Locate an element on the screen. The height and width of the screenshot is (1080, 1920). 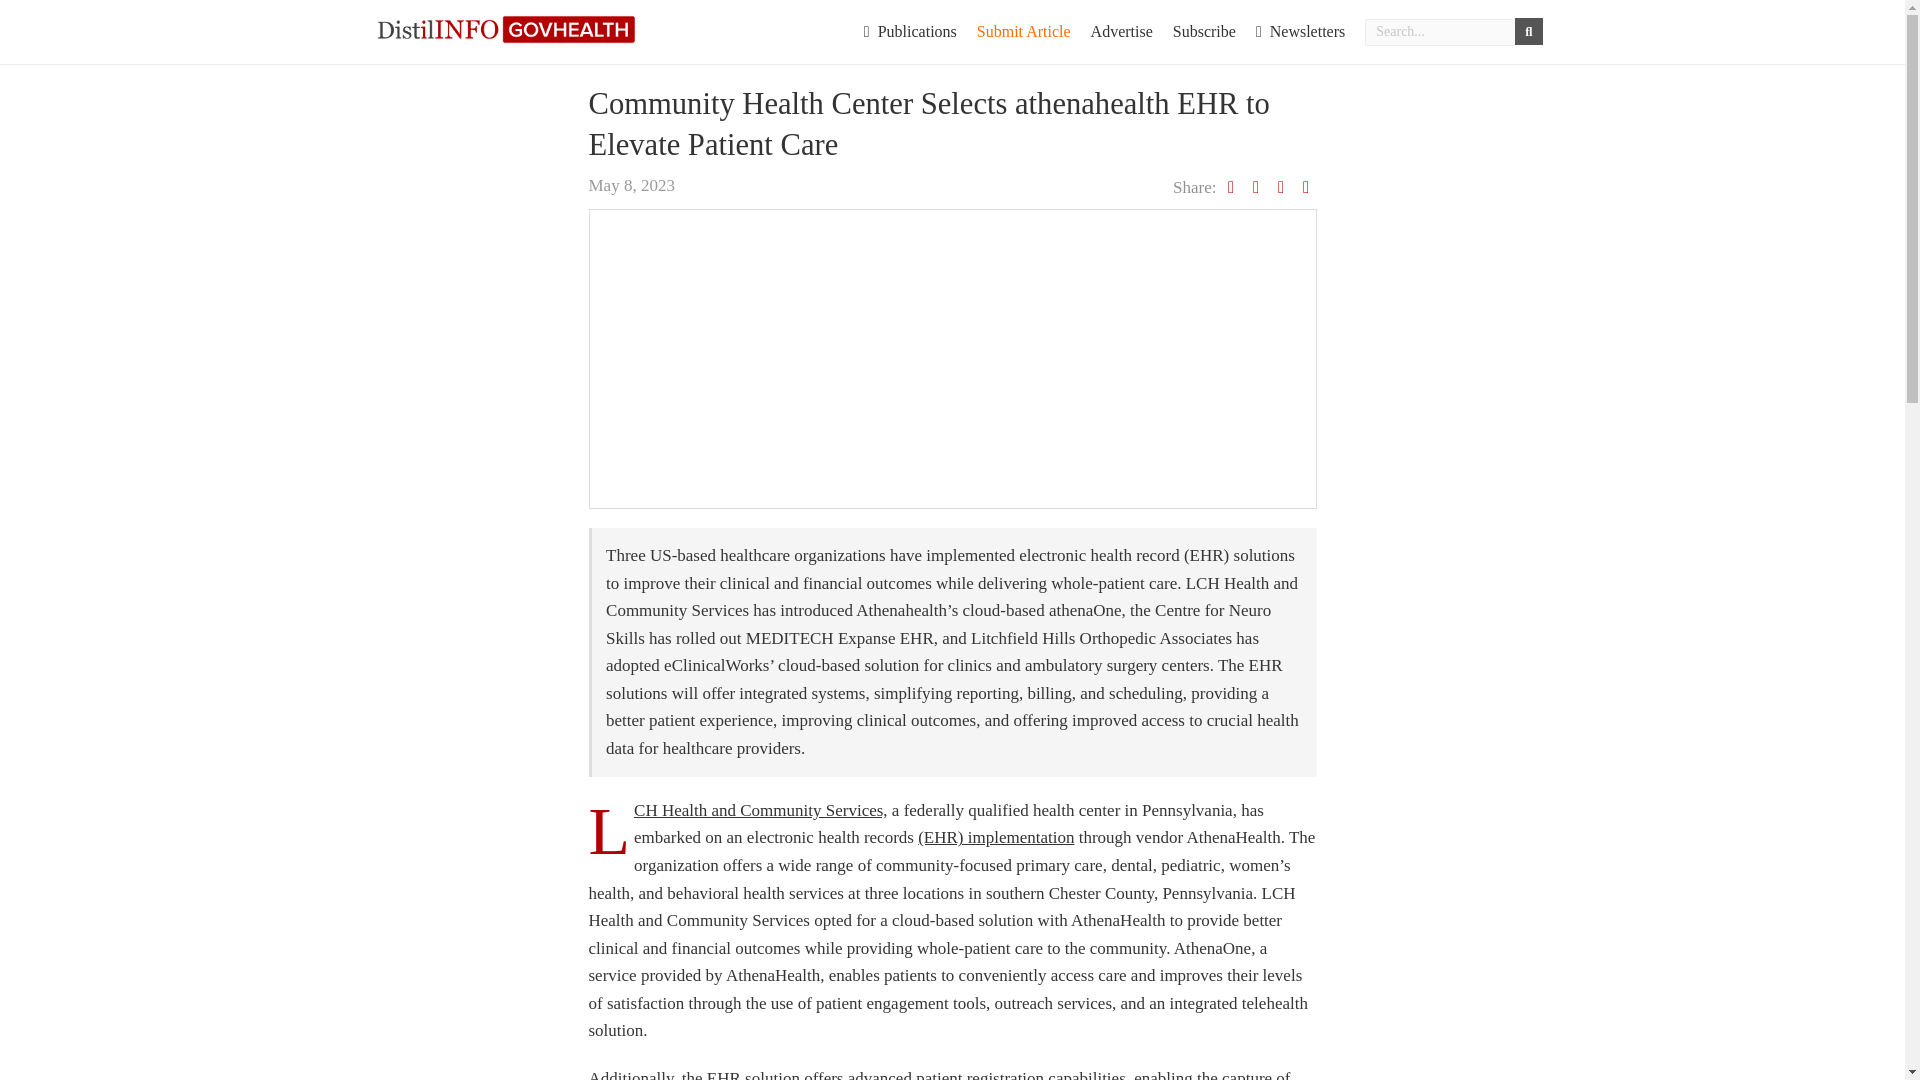
Newsletters Archive is located at coordinates (1300, 32).